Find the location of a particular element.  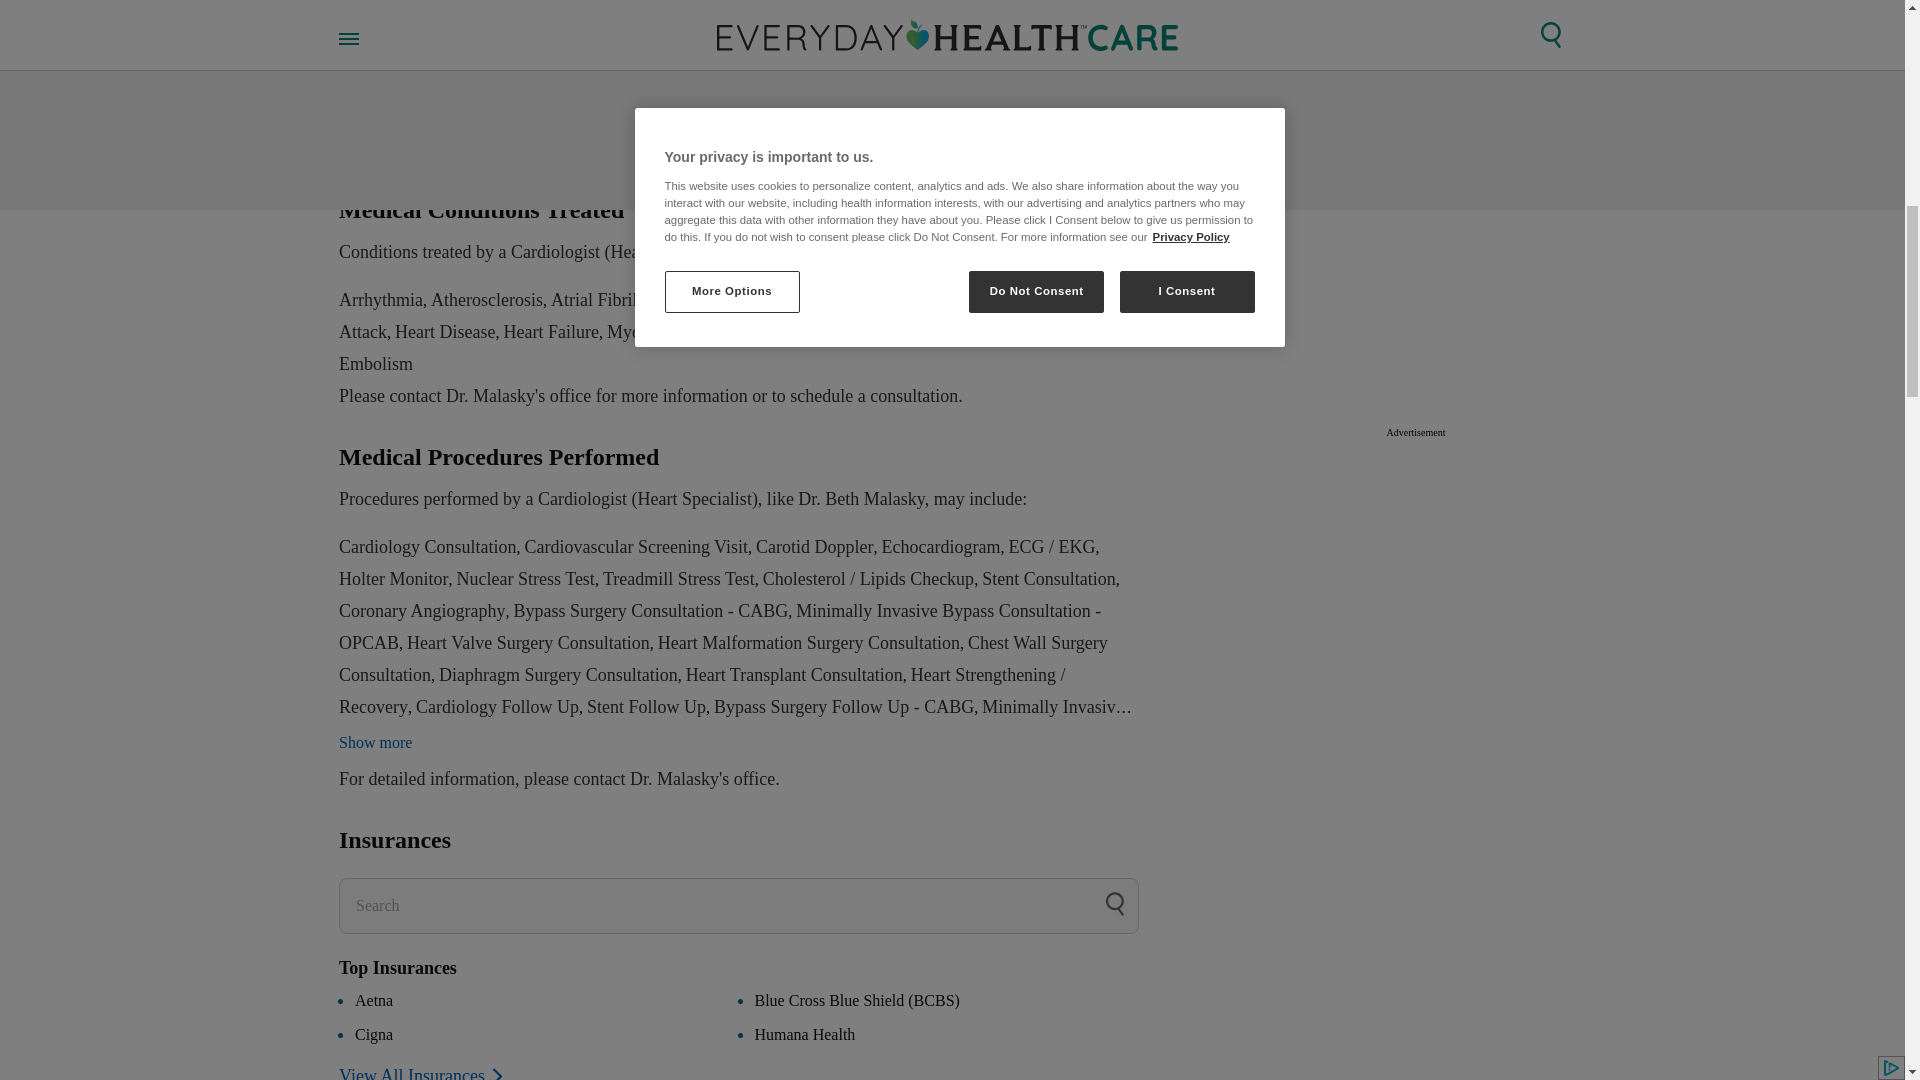

Coronary Angiography is located at coordinates (422, 610).